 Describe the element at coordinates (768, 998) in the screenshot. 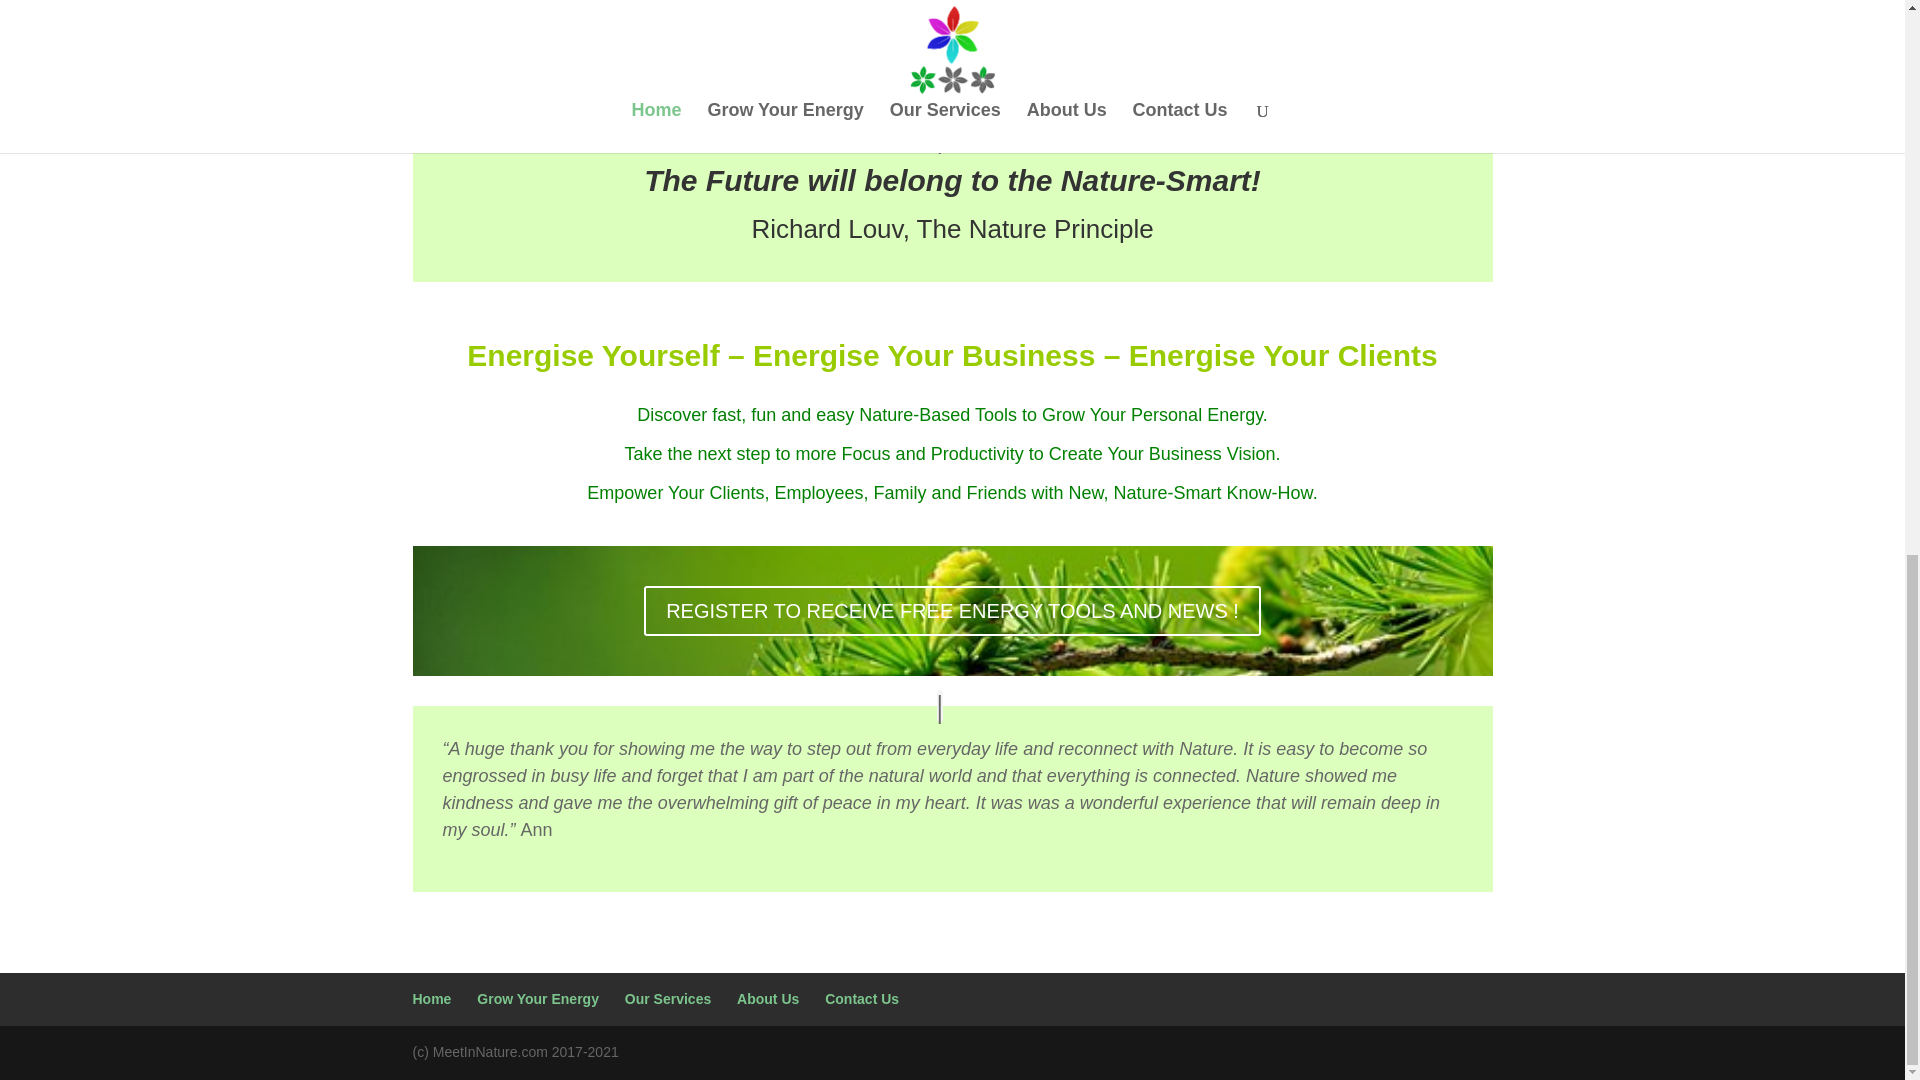

I see `About Us` at that location.